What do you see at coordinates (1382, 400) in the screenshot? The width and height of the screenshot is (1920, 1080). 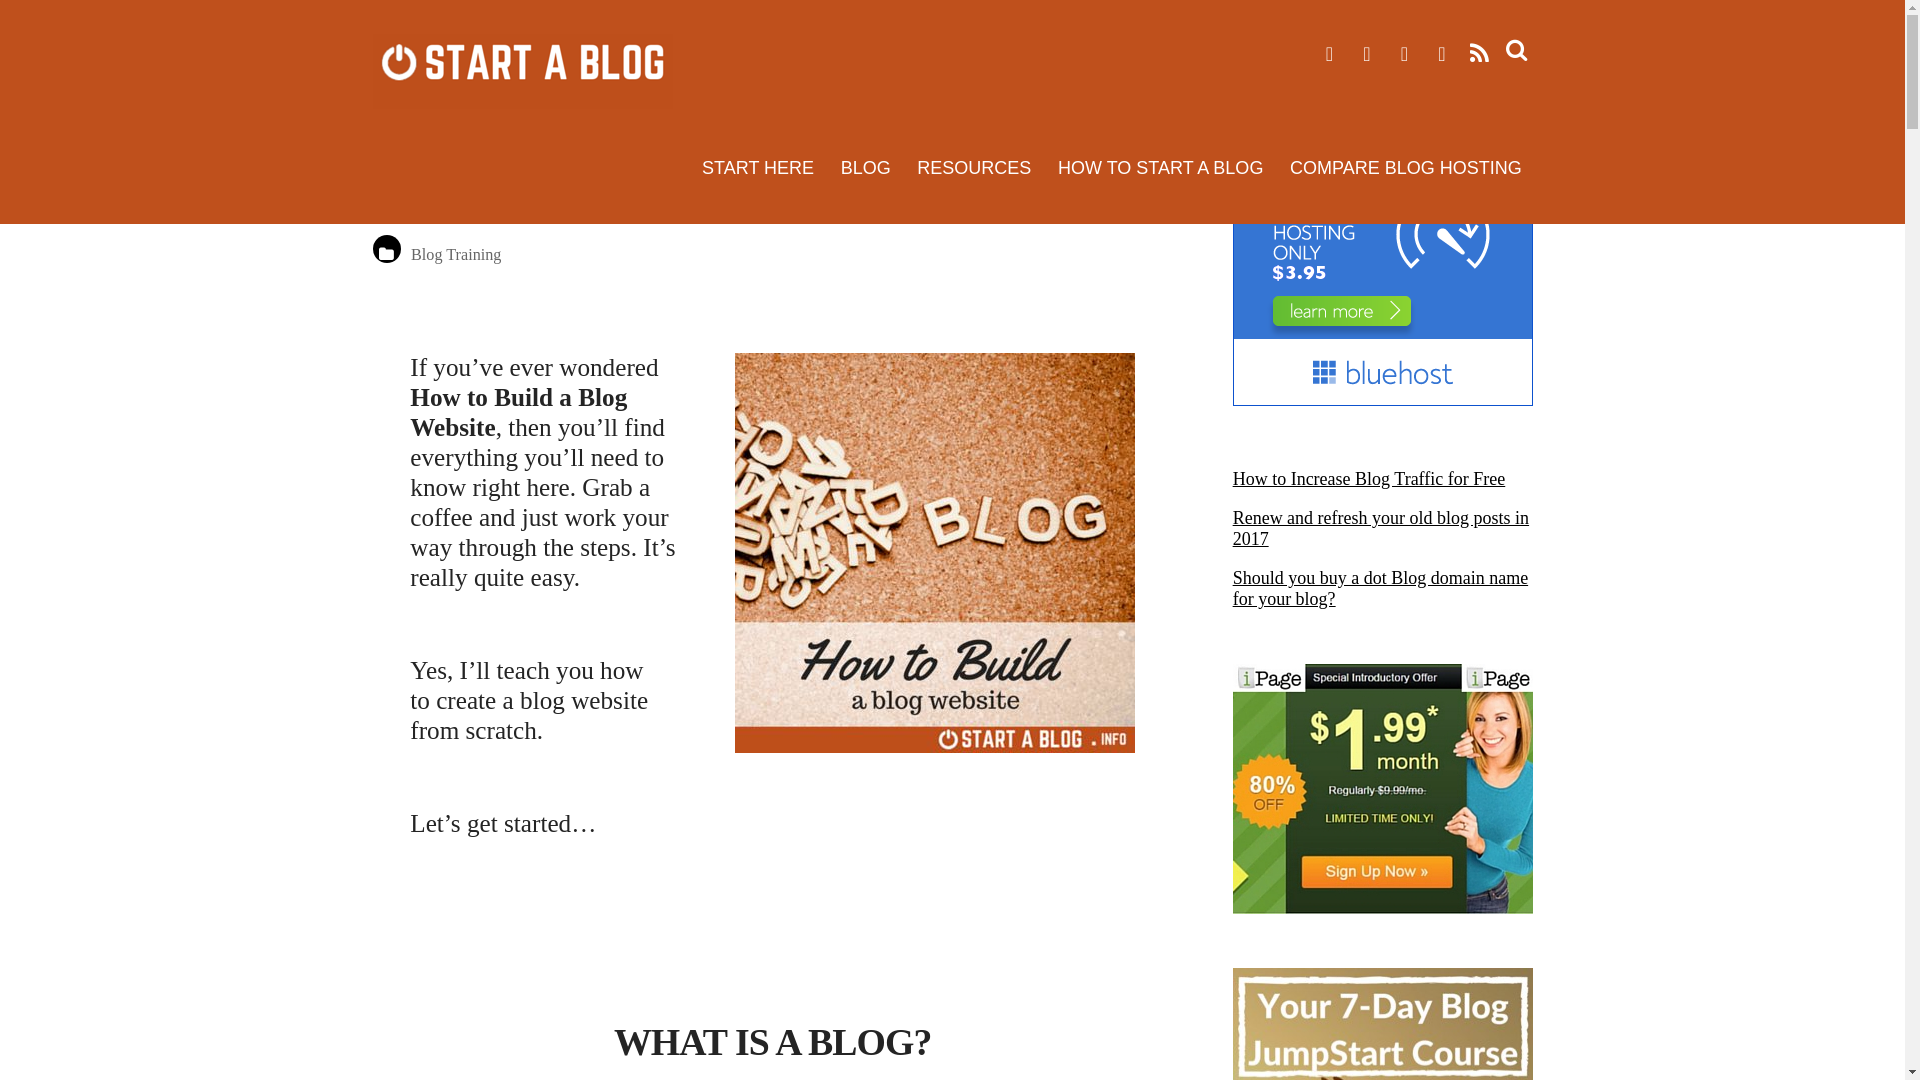 I see `Cheap Blog Hosting` at bounding box center [1382, 400].